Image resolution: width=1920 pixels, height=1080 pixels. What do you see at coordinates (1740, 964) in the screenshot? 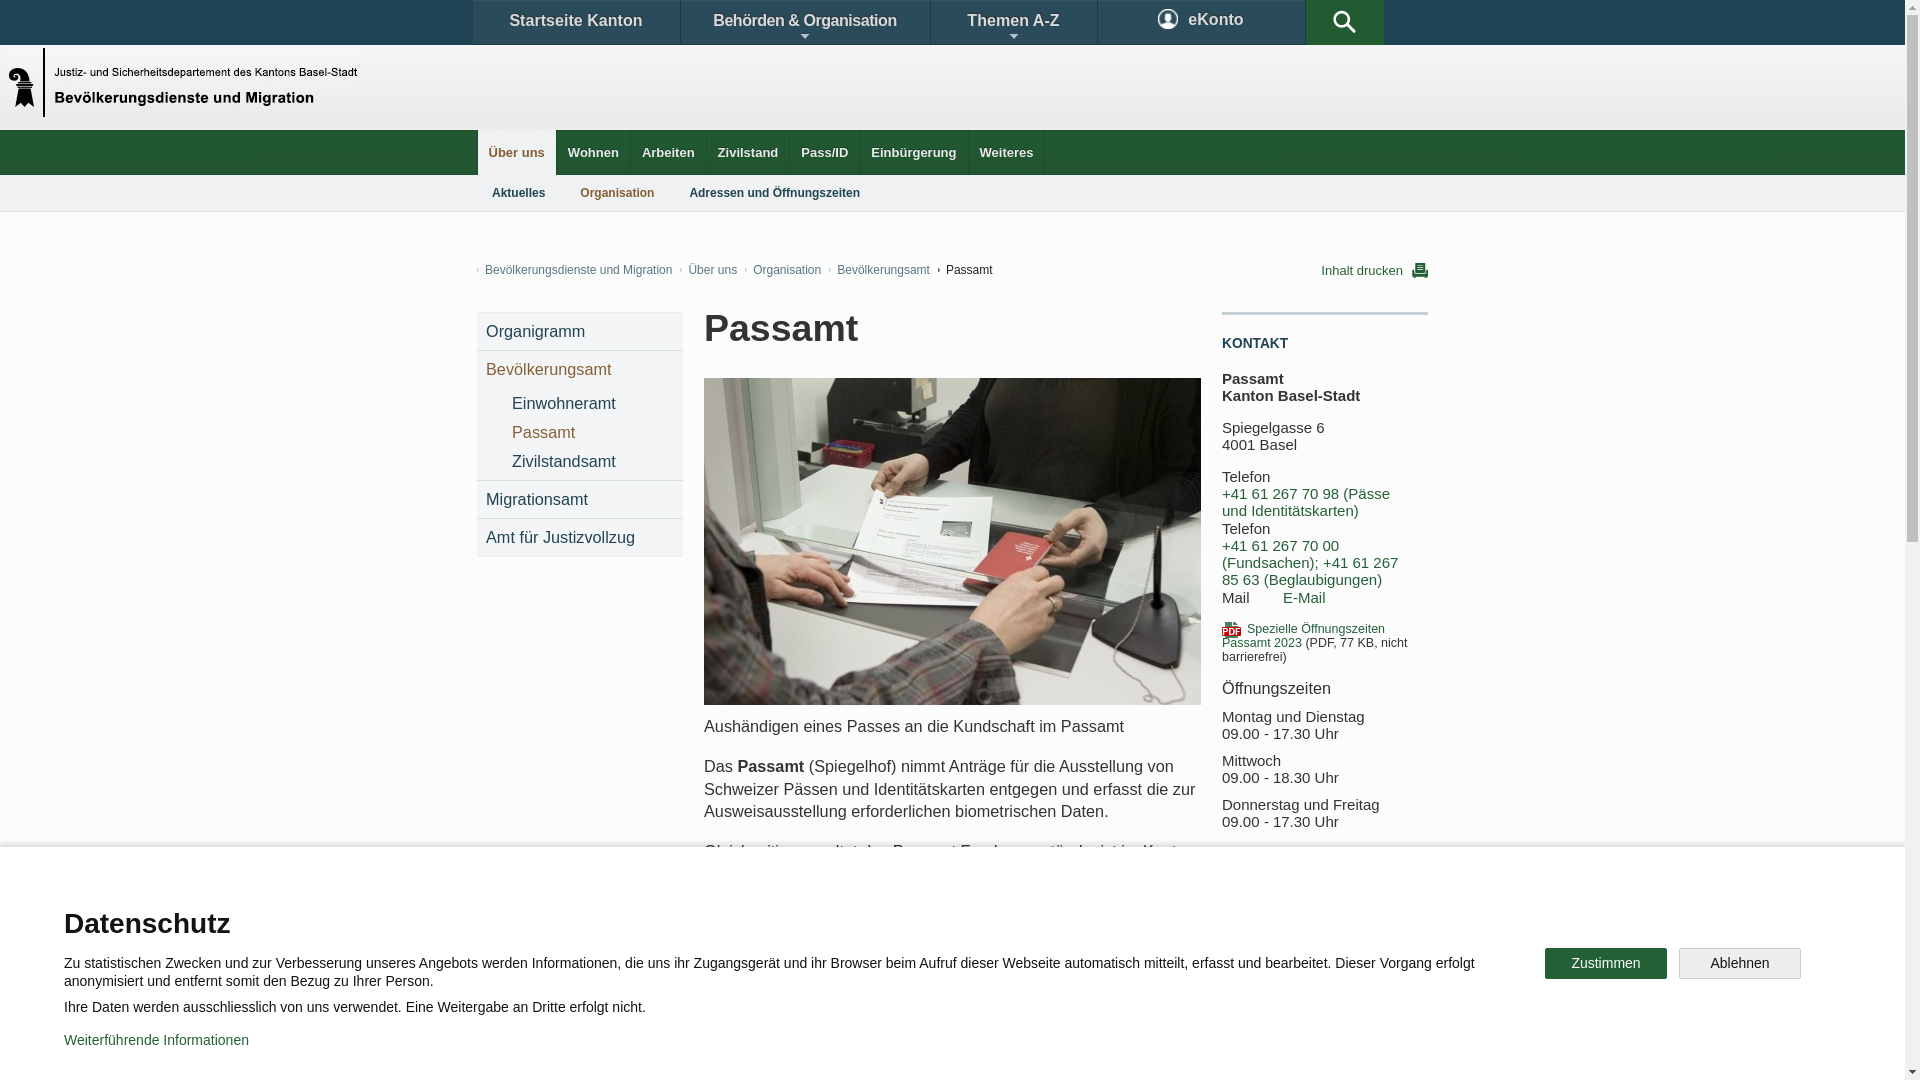
I see `Ablehnen` at bounding box center [1740, 964].